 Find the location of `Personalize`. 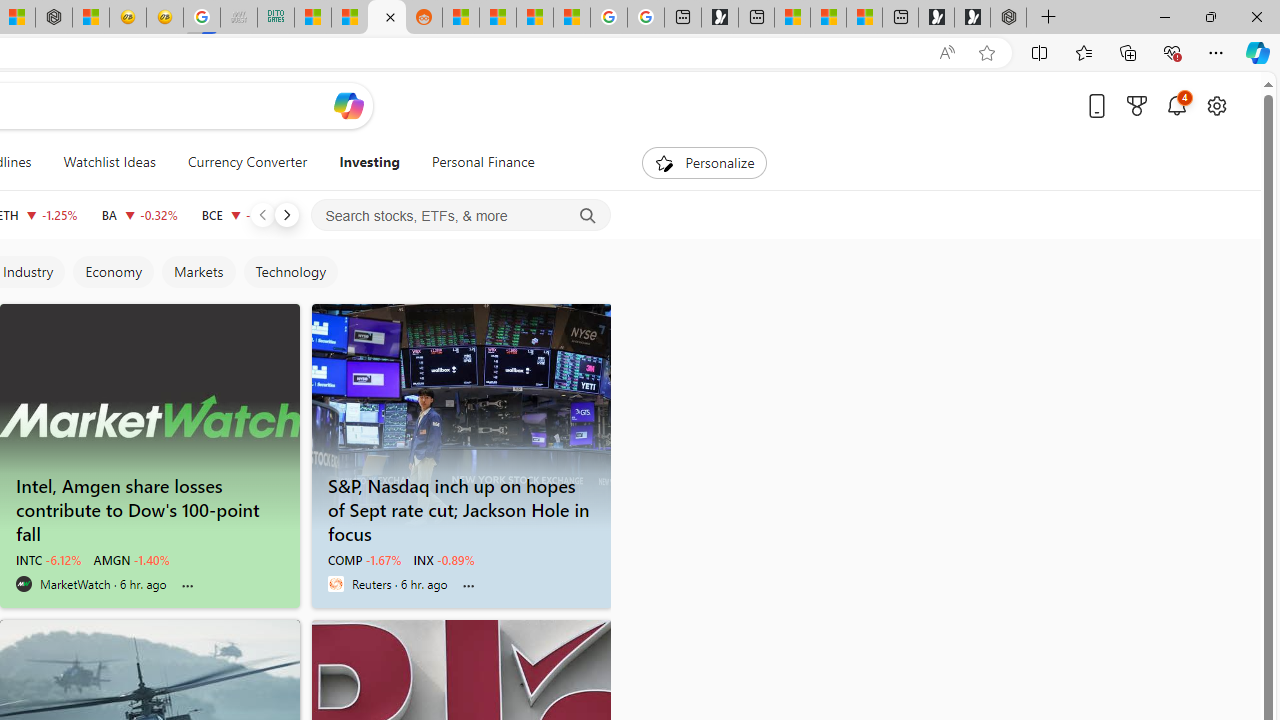

Personalize is located at coordinates (704, 162).